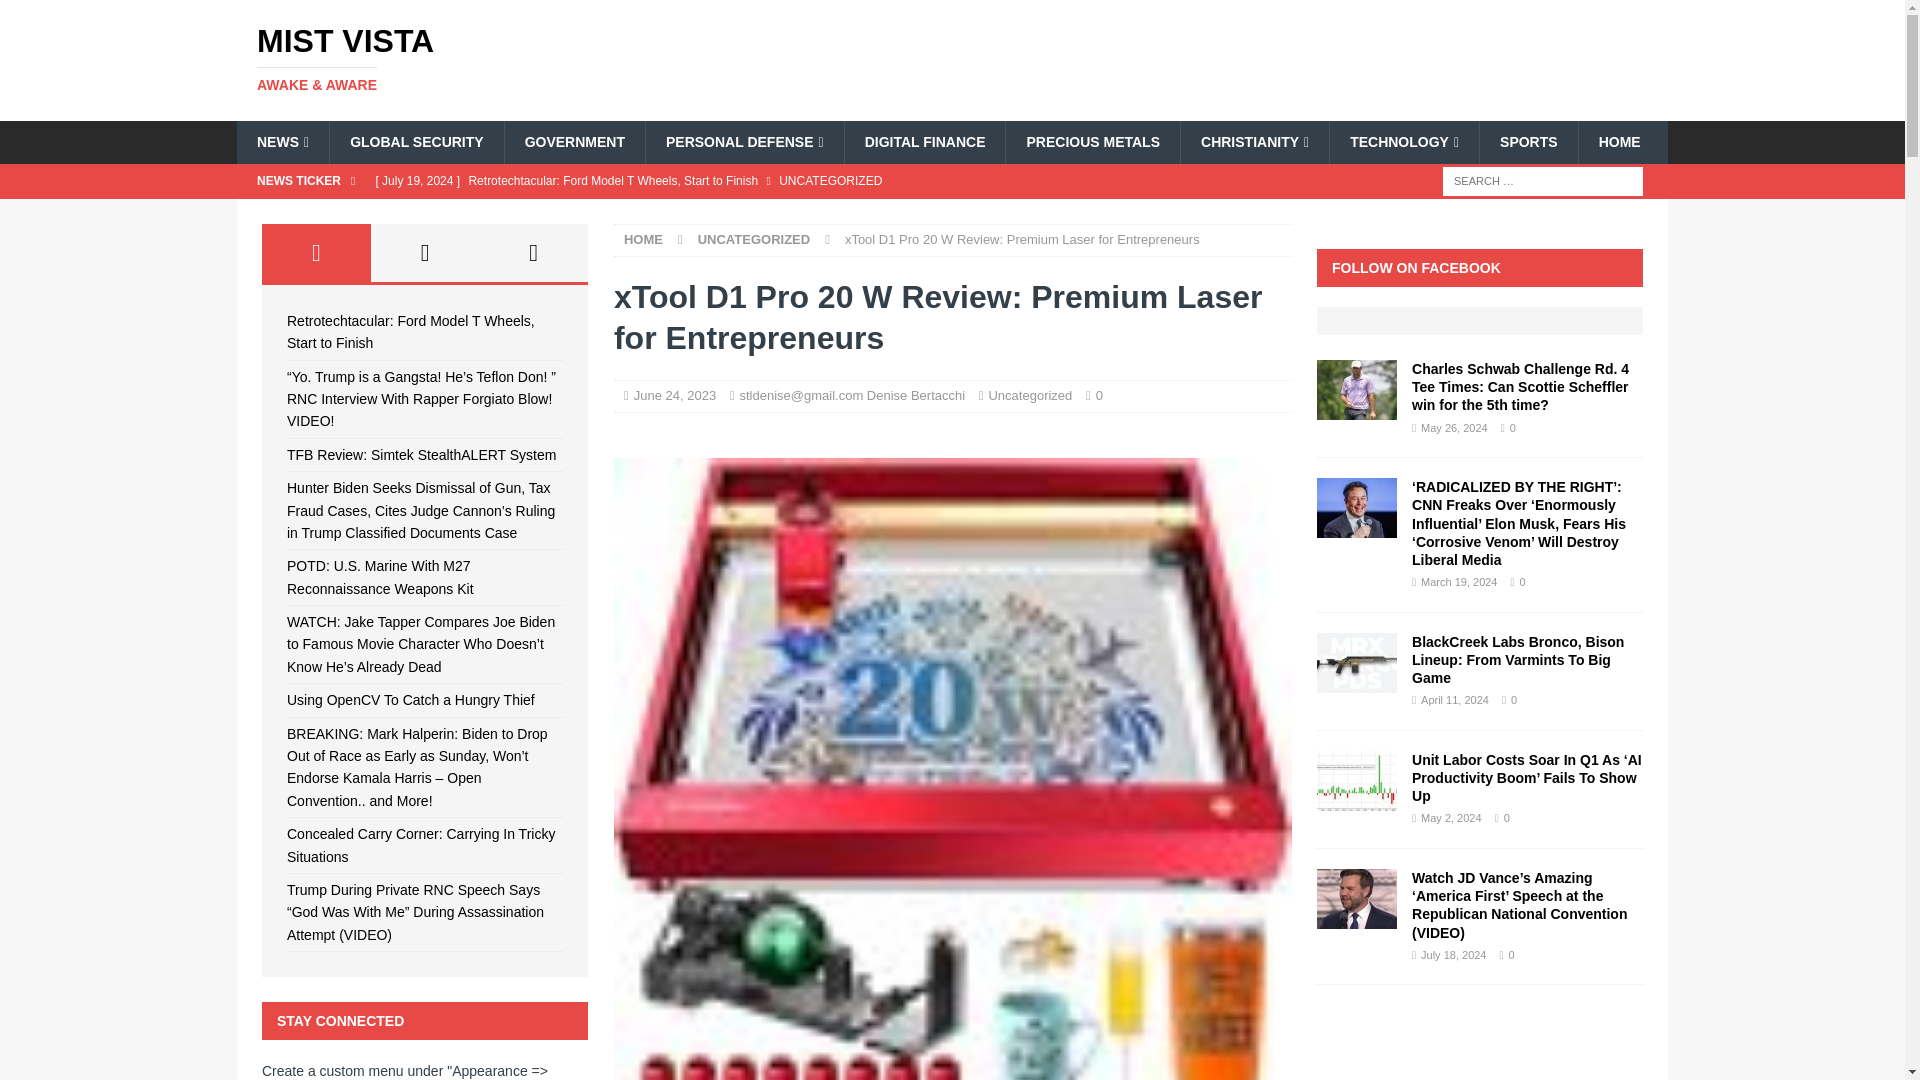  I want to click on GLOBAL SECURITY, so click(416, 142).